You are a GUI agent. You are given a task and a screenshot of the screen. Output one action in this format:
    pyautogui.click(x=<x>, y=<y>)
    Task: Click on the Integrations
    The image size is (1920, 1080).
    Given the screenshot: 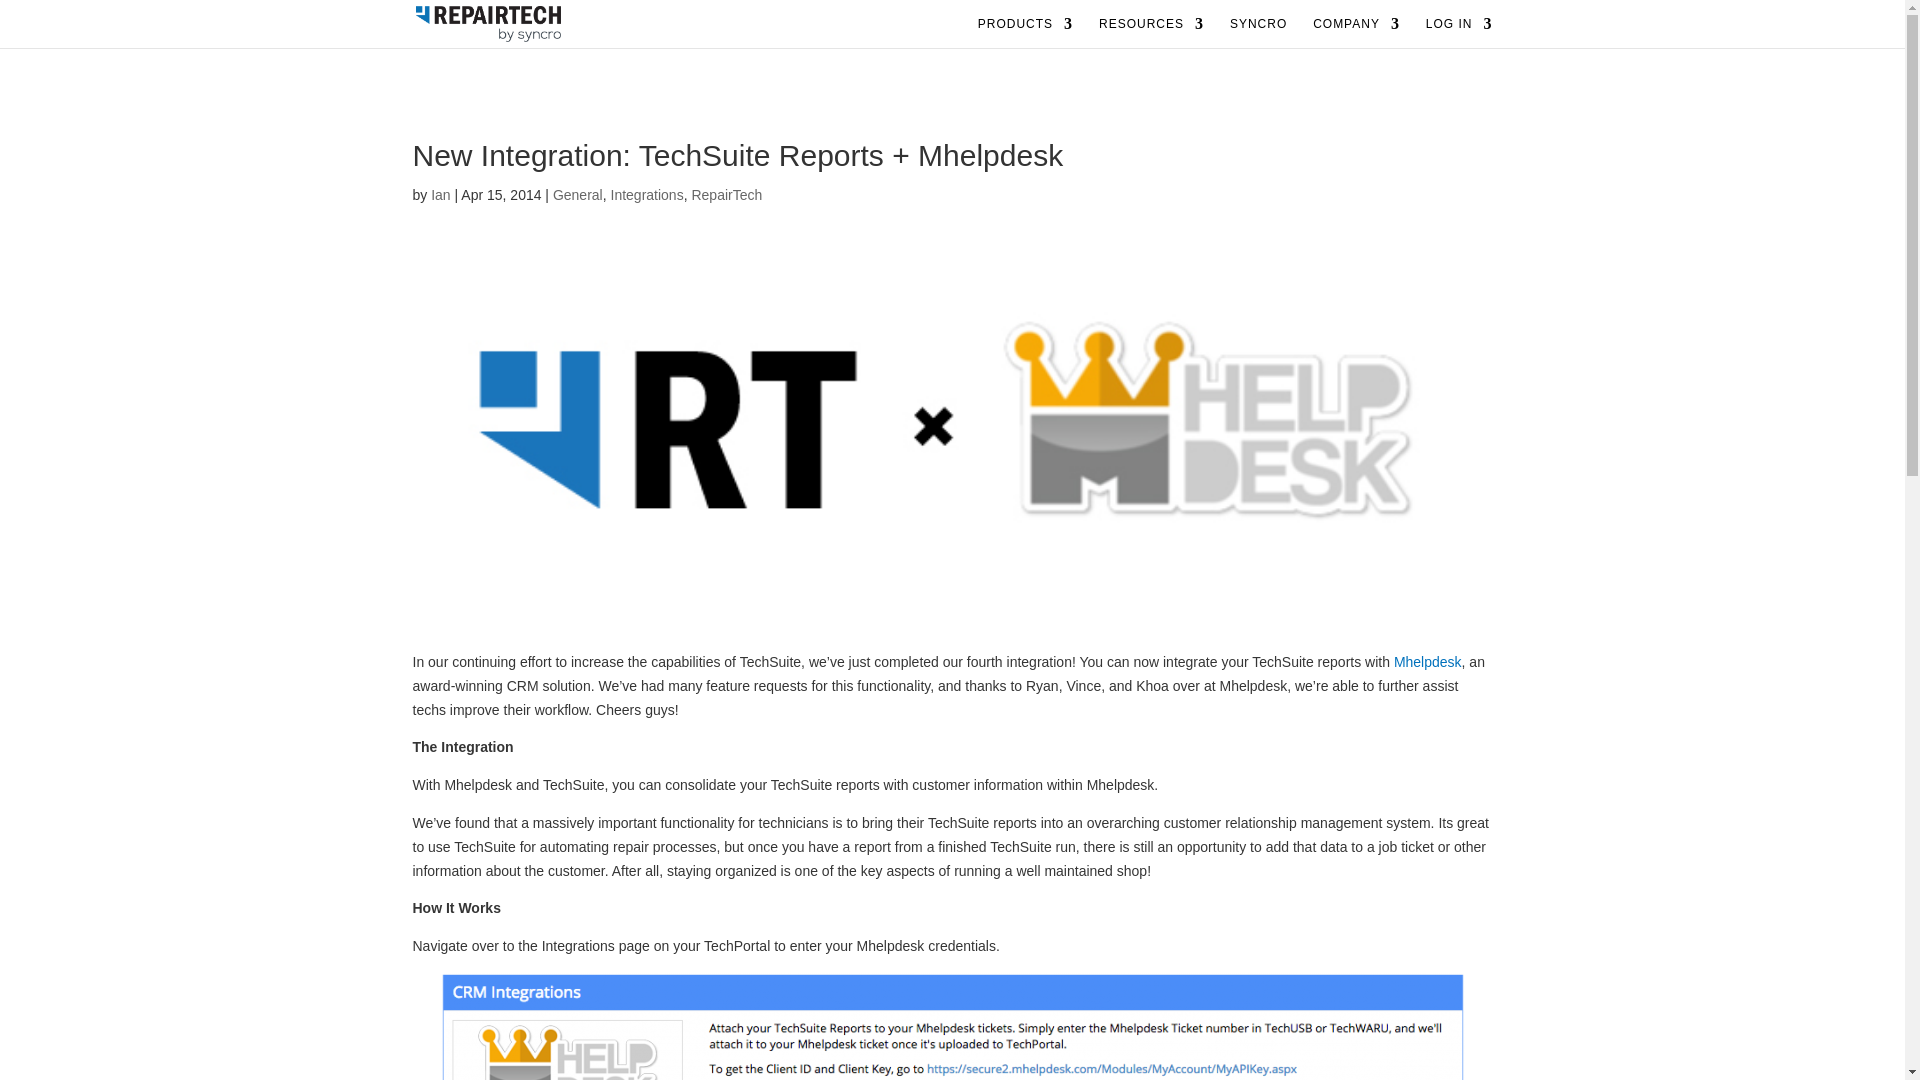 What is the action you would take?
    pyautogui.click(x=646, y=194)
    